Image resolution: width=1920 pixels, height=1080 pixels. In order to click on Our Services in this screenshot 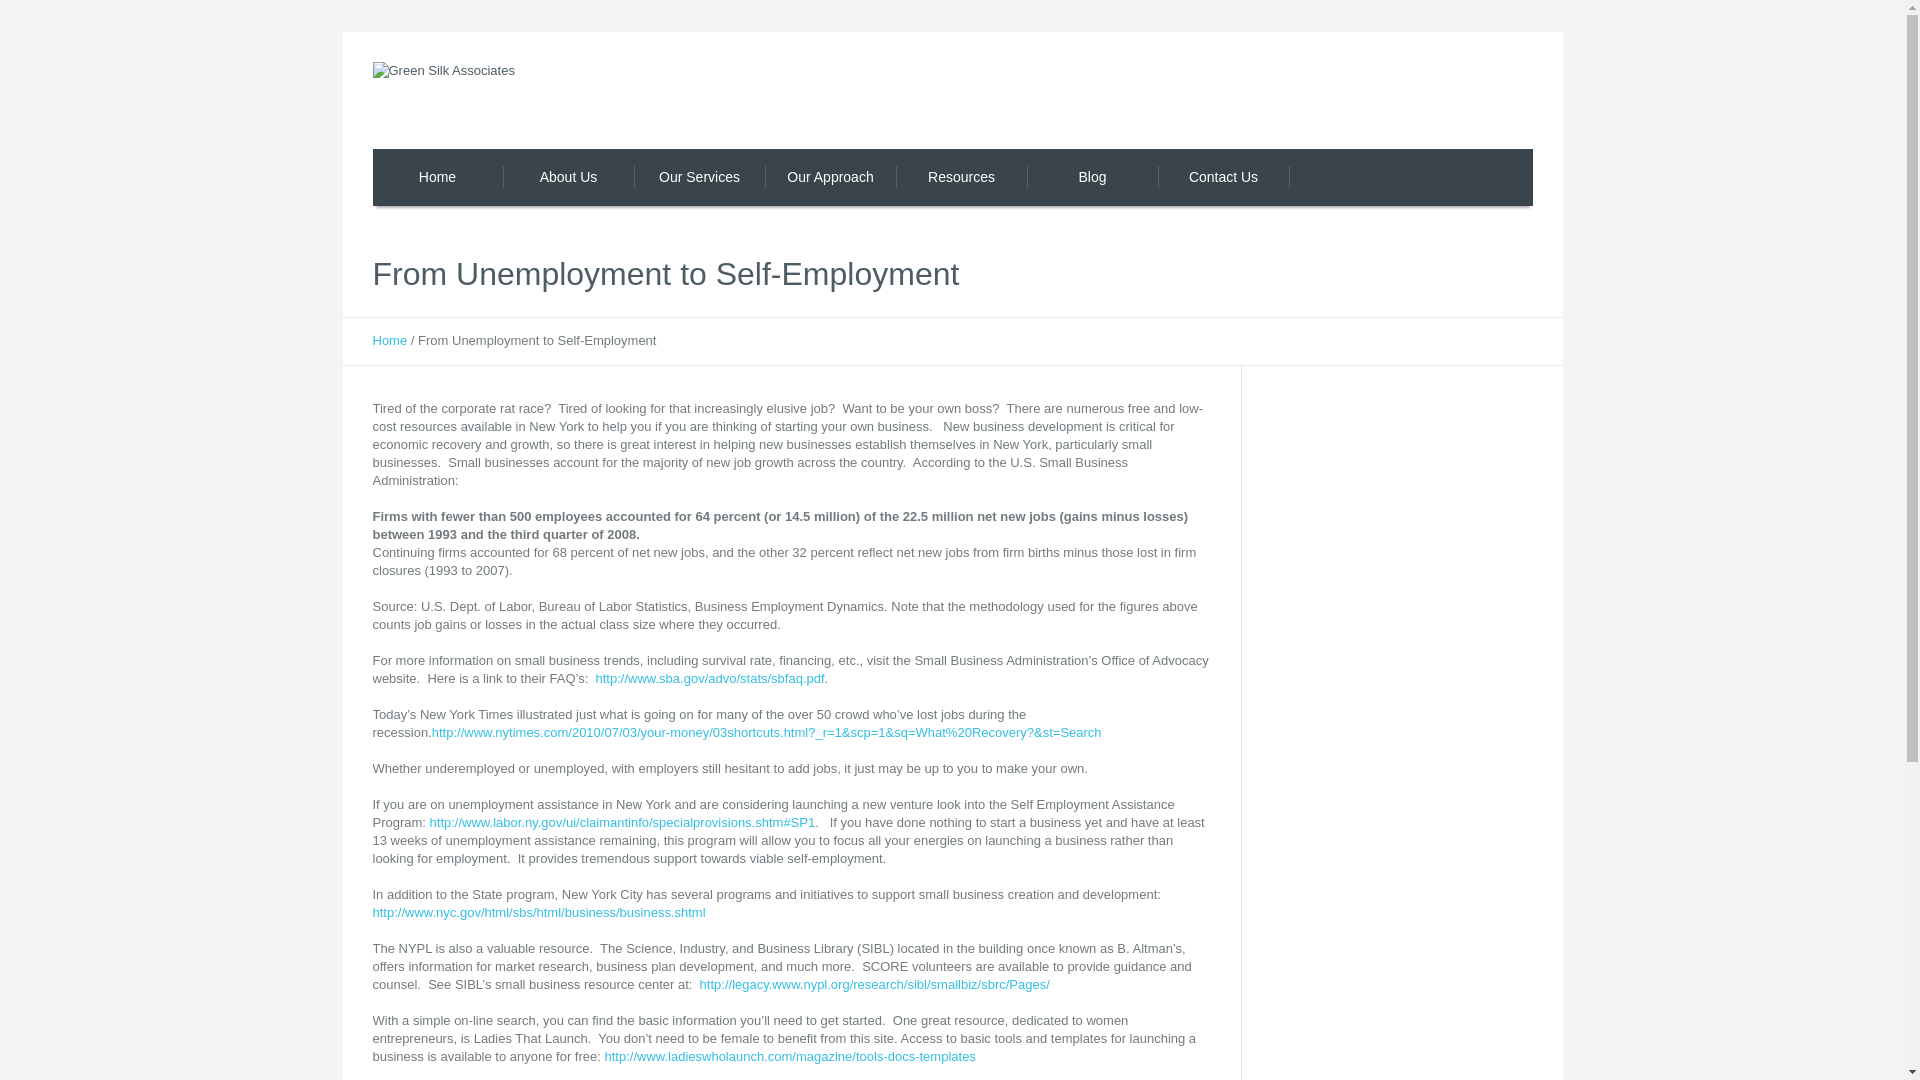, I will do `click(700, 178)`.